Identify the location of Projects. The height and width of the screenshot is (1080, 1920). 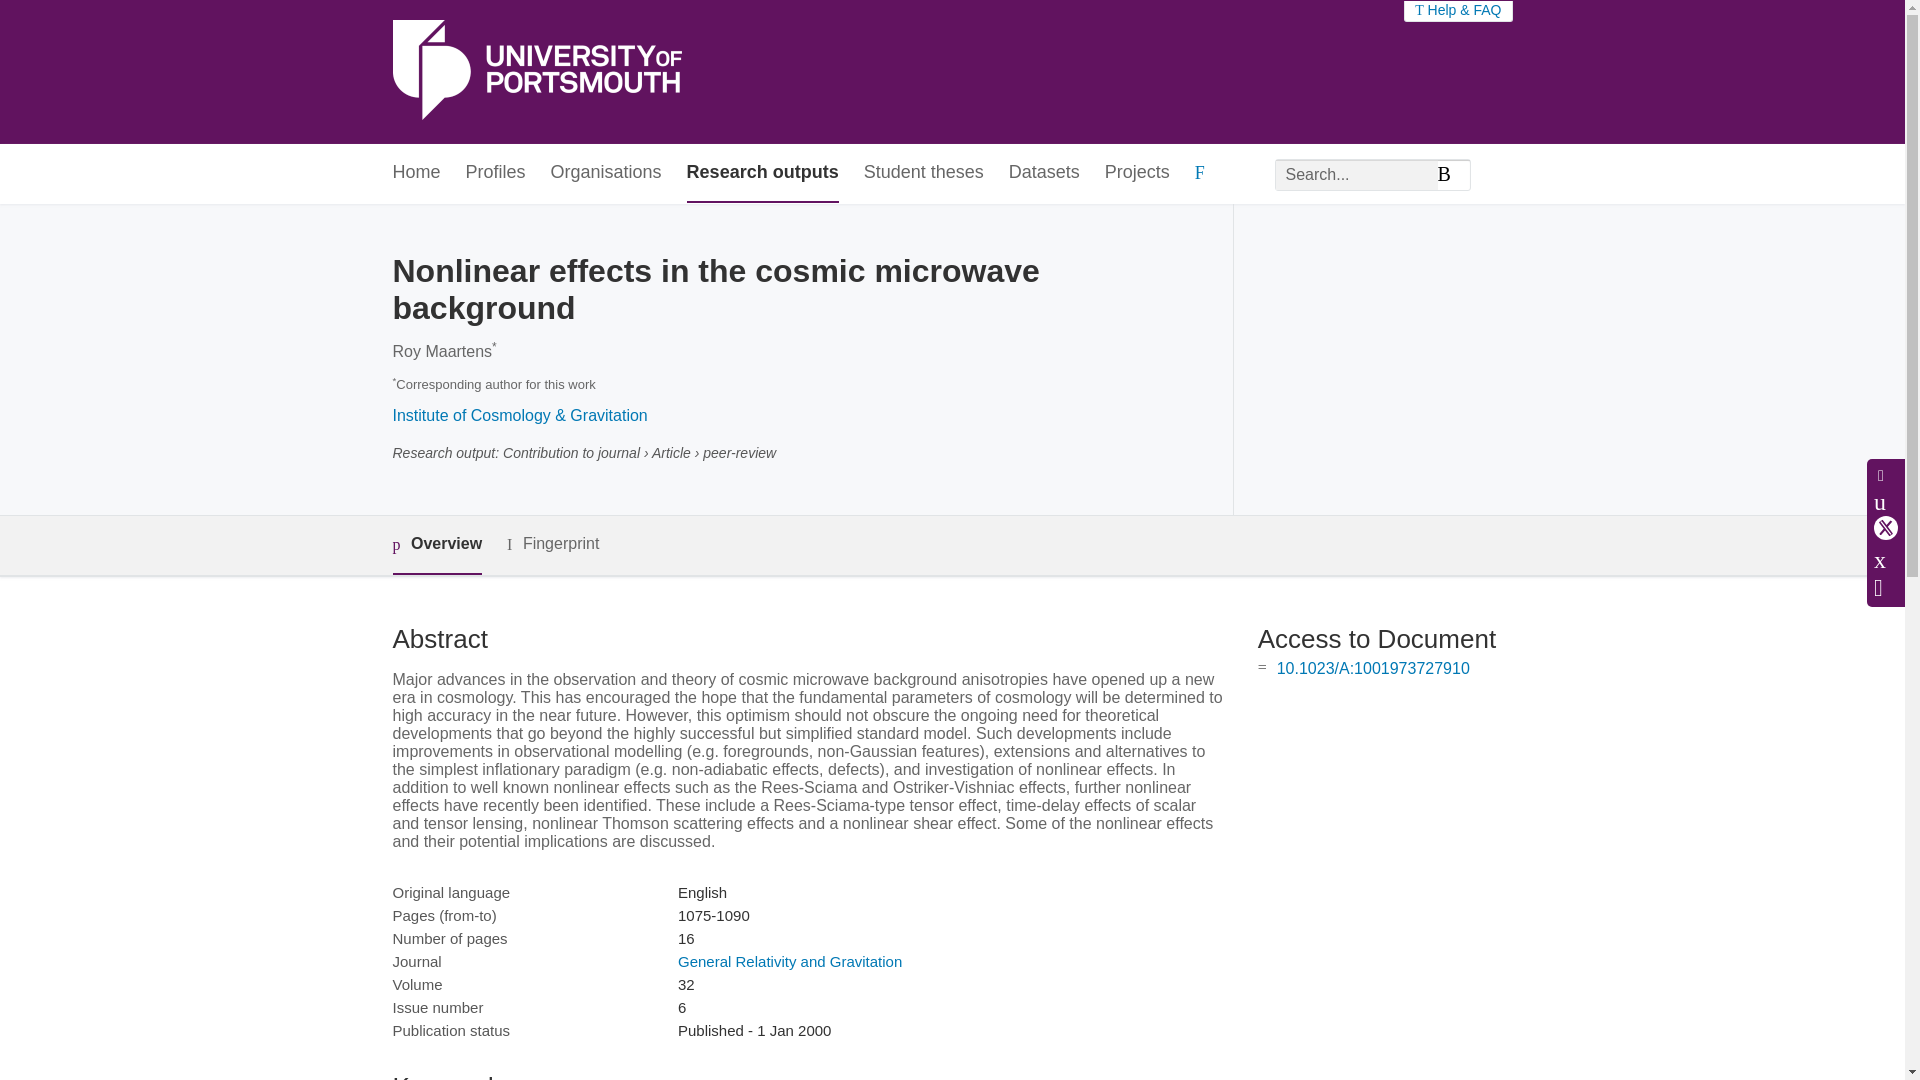
(1137, 173).